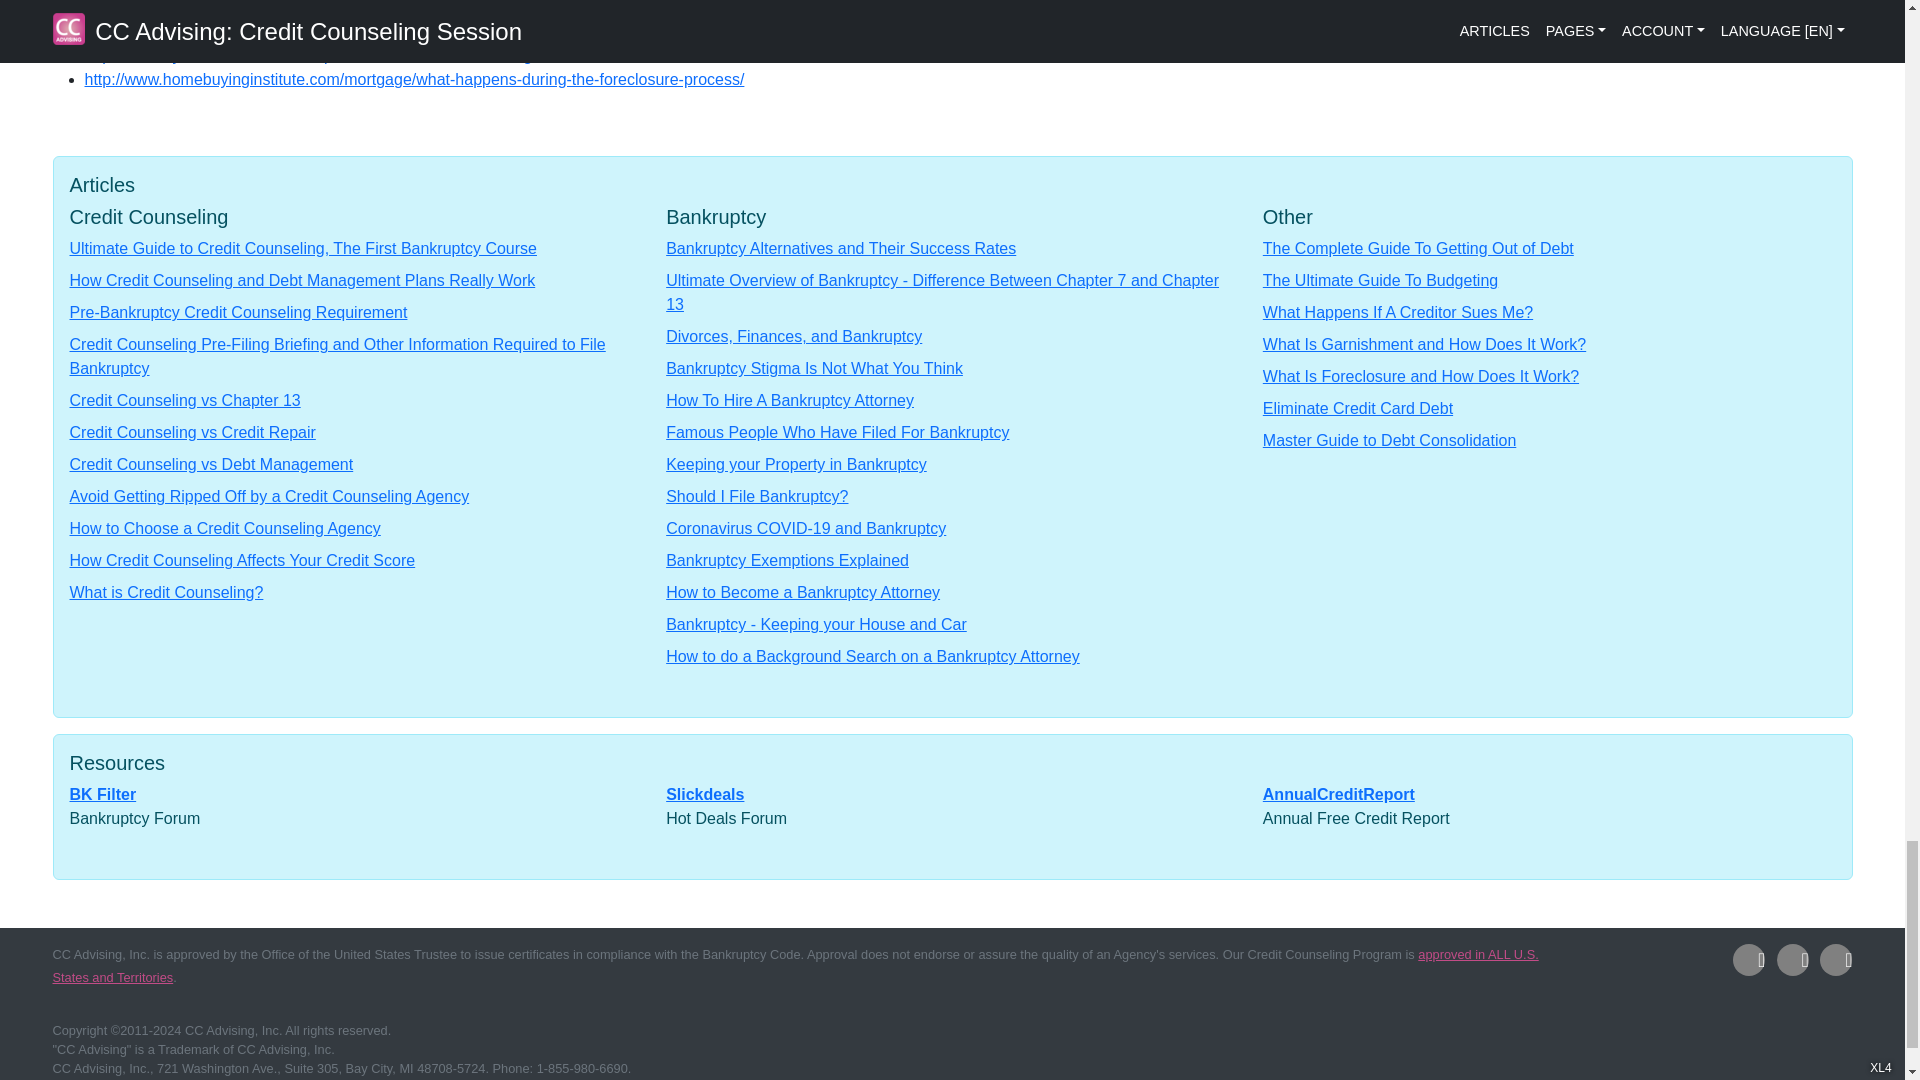  I want to click on How to Choose a Credit Counseling Agency, so click(224, 528).